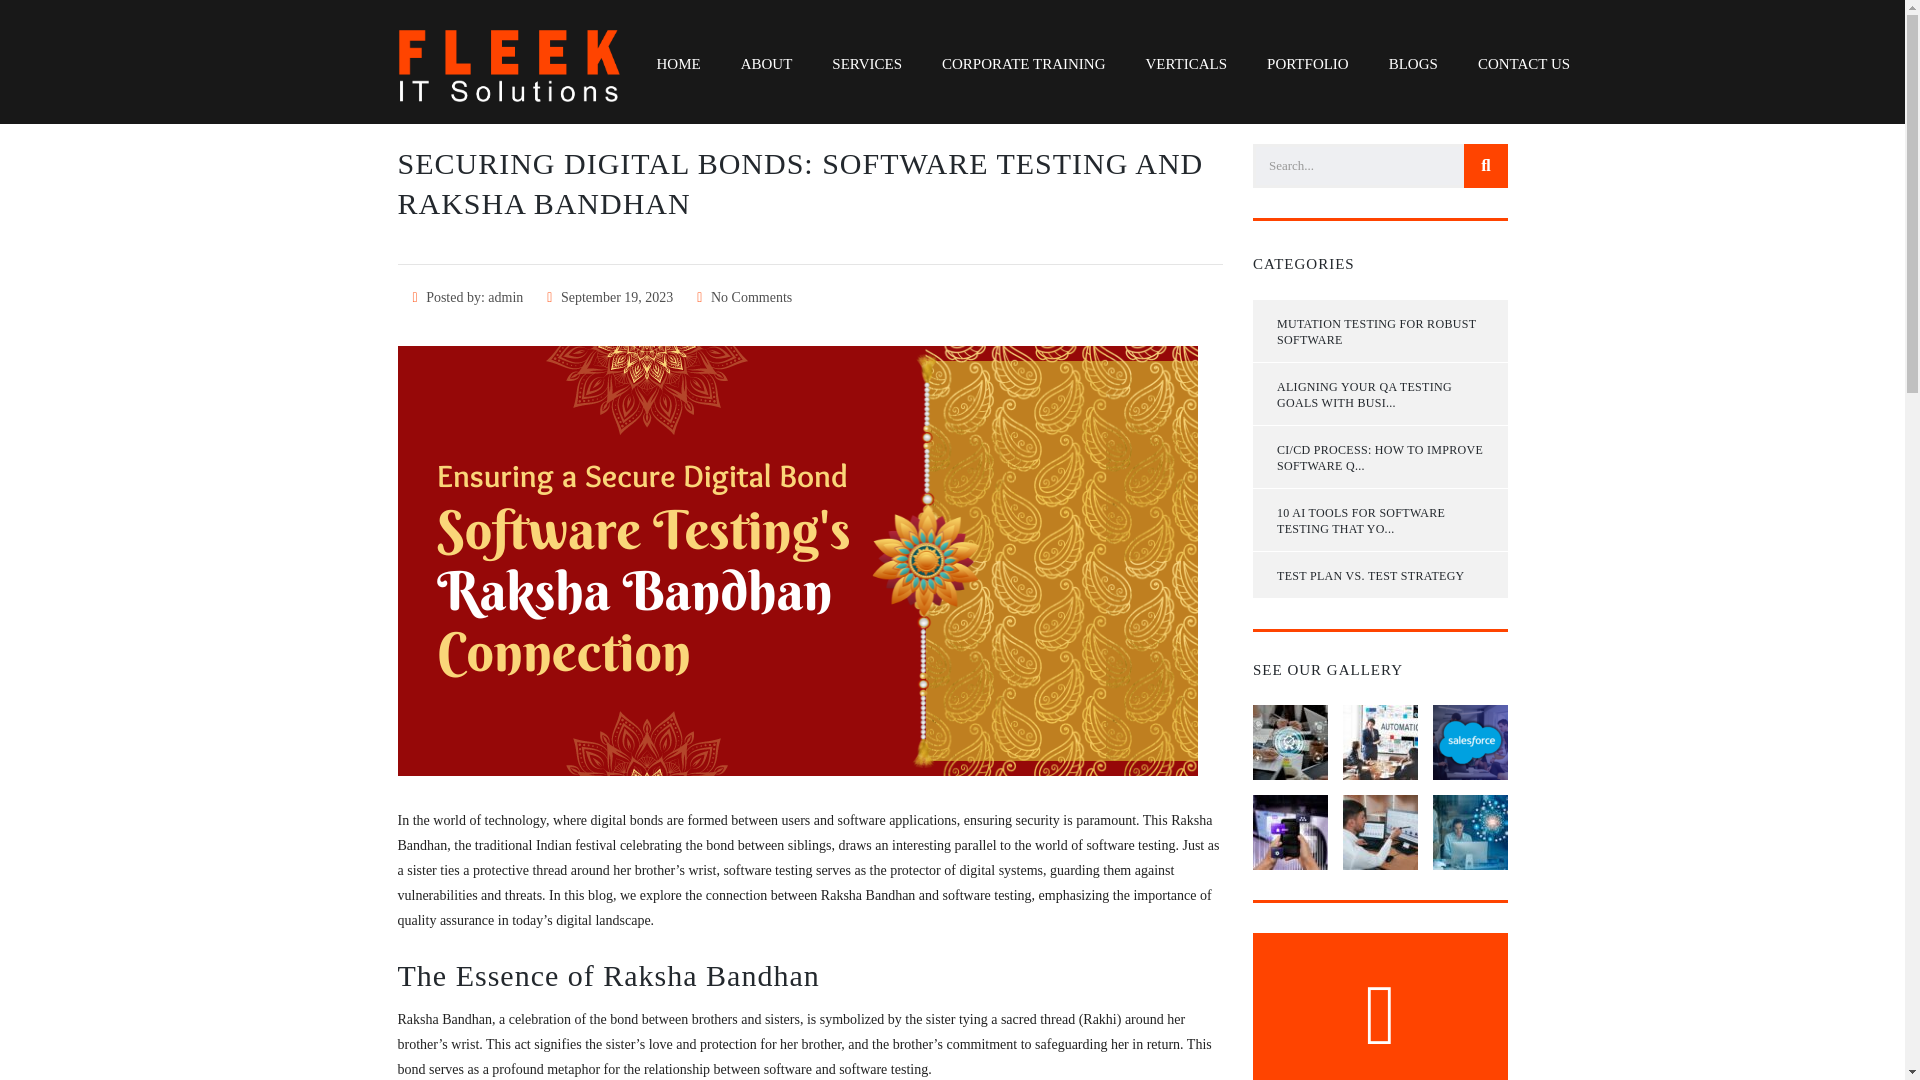 The width and height of the screenshot is (1920, 1080). Describe the element at coordinates (1023, 64) in the screenshot. I see `CORPORATE TRAINING` at that location.